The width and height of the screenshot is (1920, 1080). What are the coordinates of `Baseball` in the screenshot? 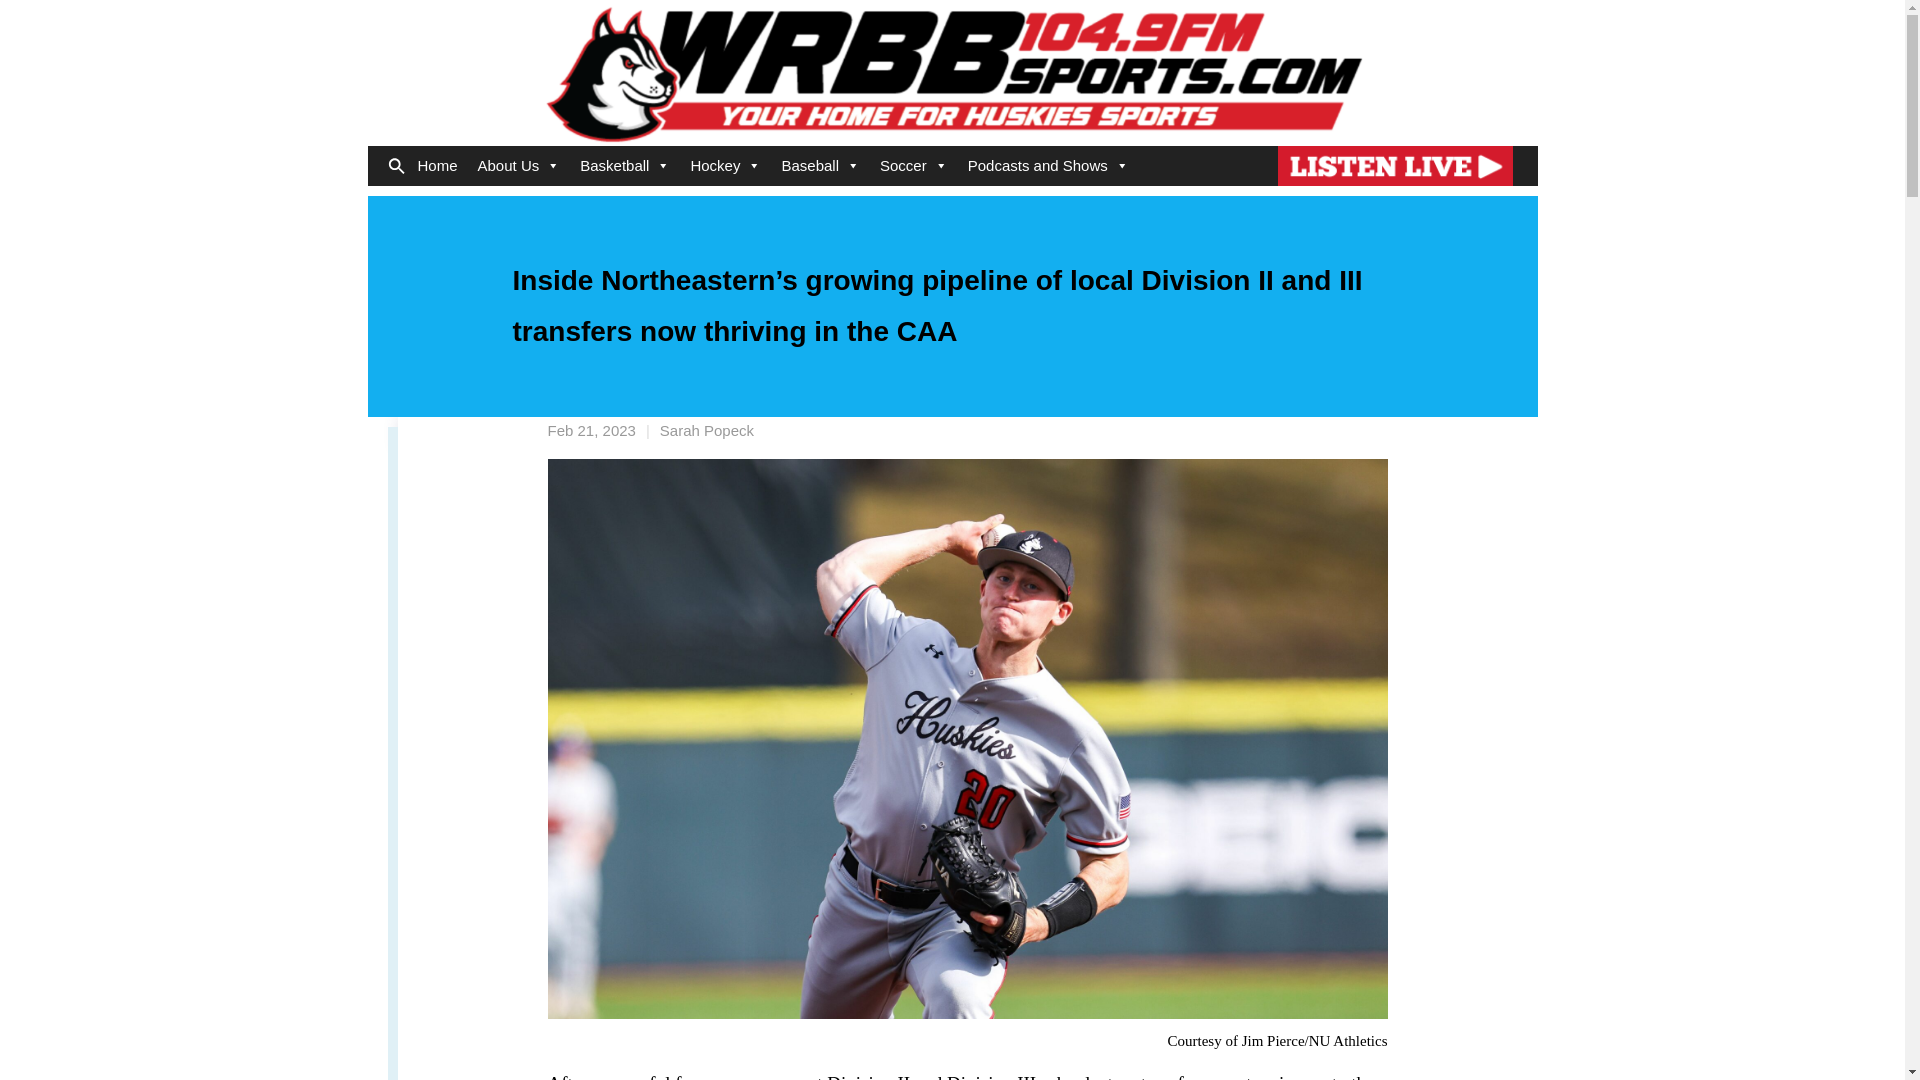 It's located at (820, 165).